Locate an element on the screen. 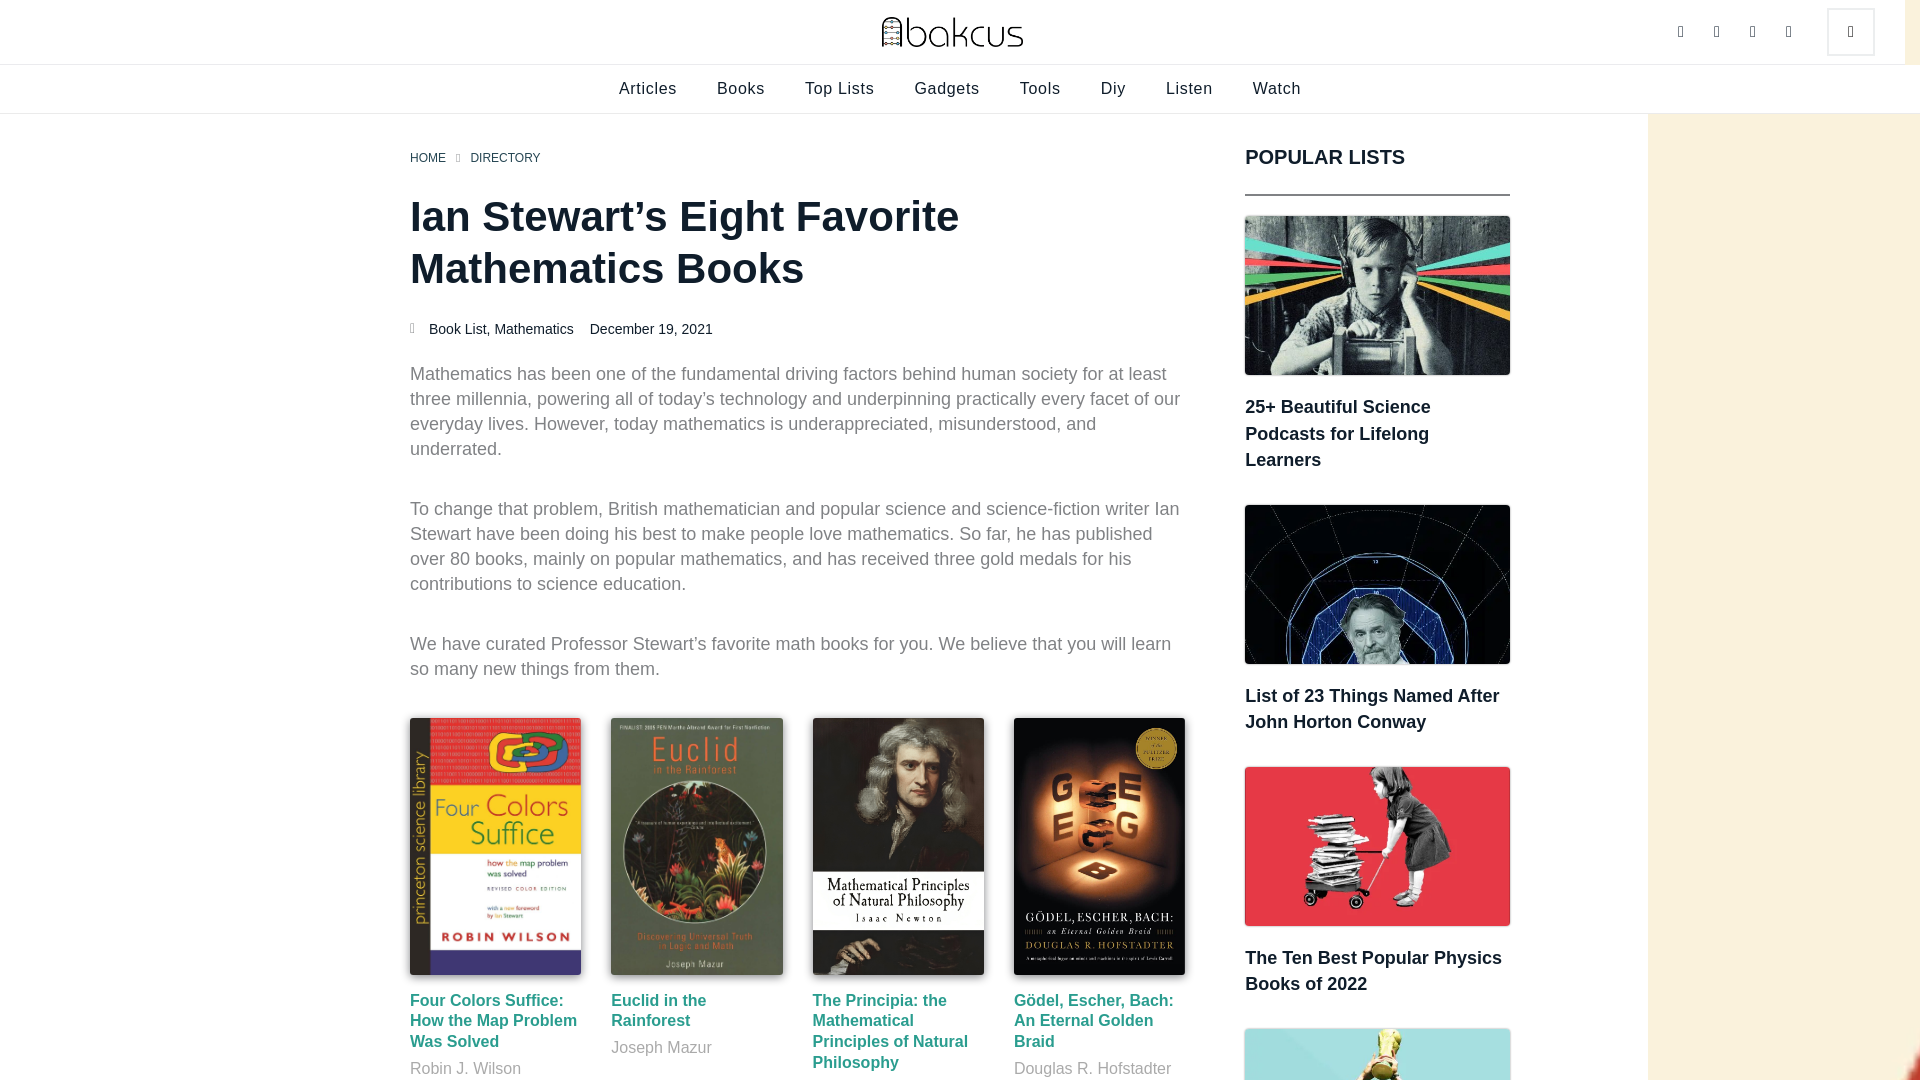 This screenshot has height=1080, width=1920. Gadgets is located at coordinates (946, 88).